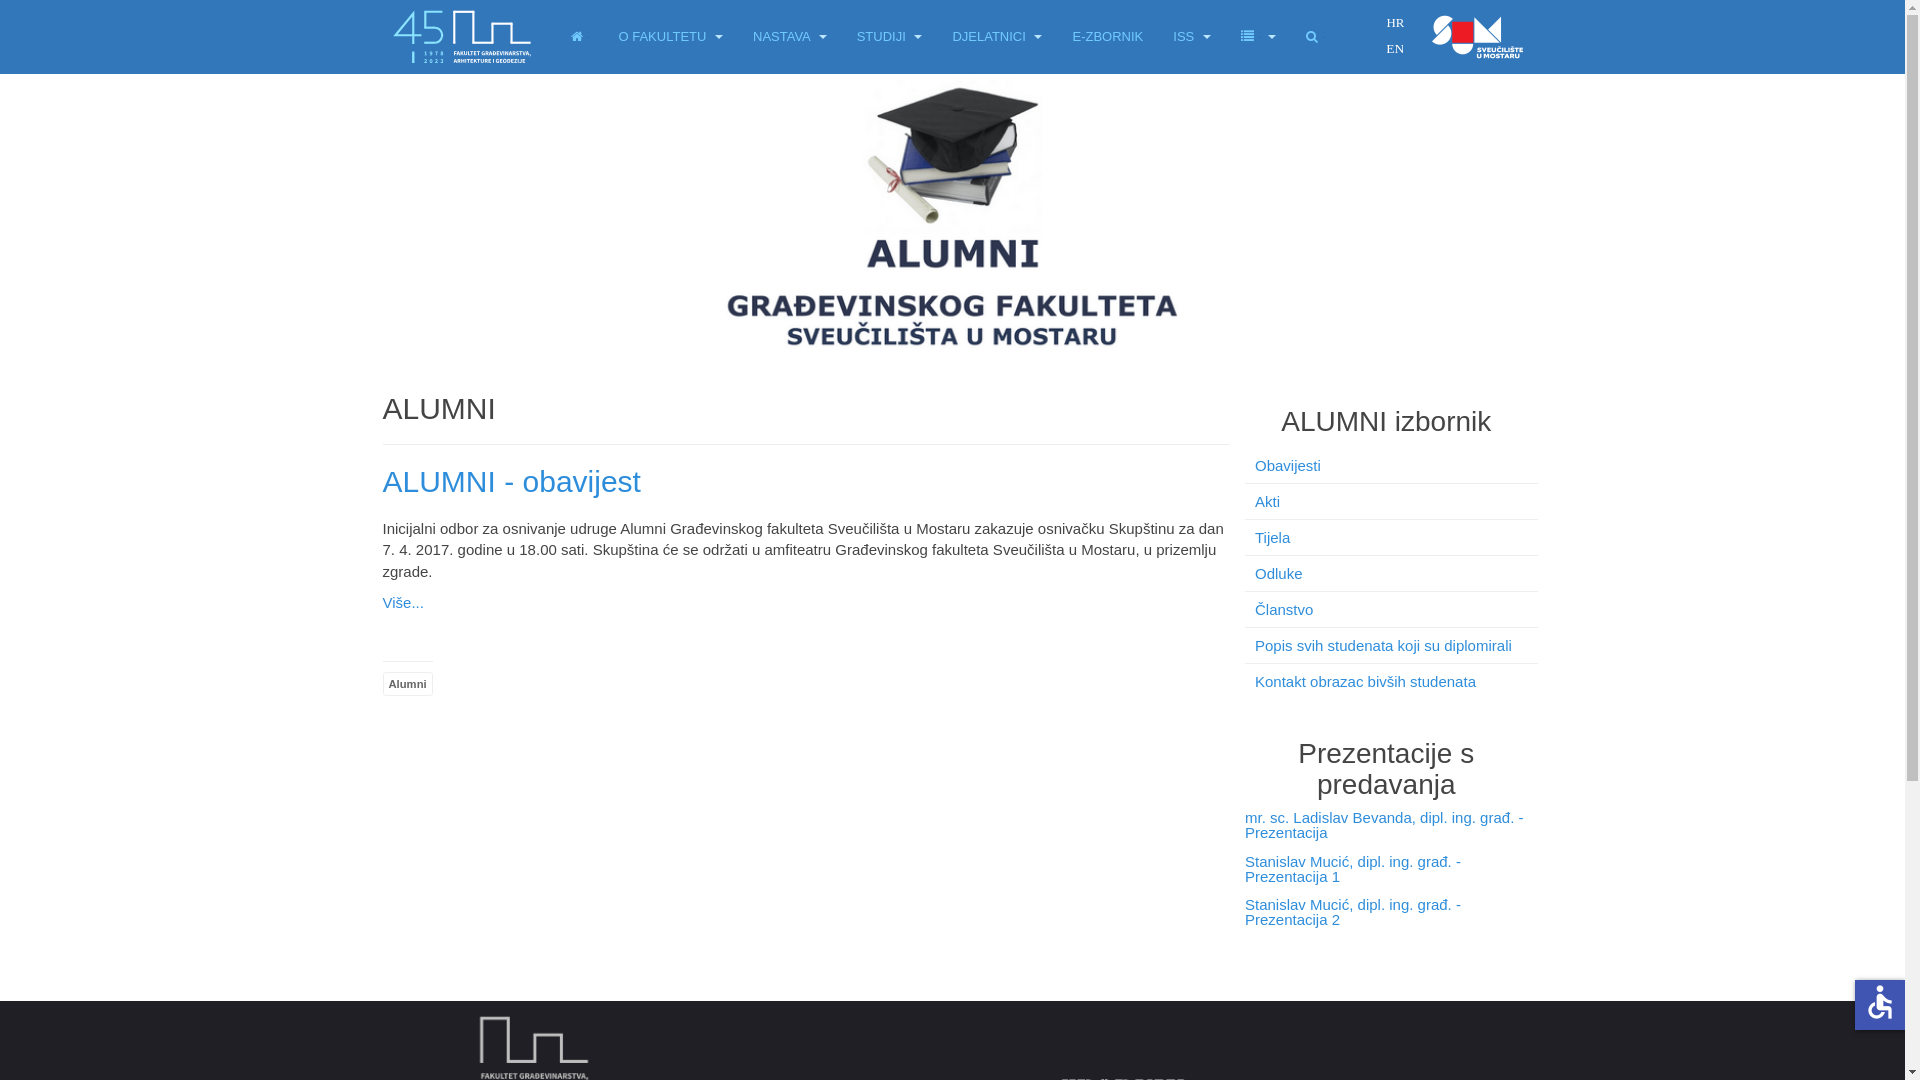 The height and width of the screenshot is (1080, 1920). I want to click on DJELATNICI, so click(997, 37).